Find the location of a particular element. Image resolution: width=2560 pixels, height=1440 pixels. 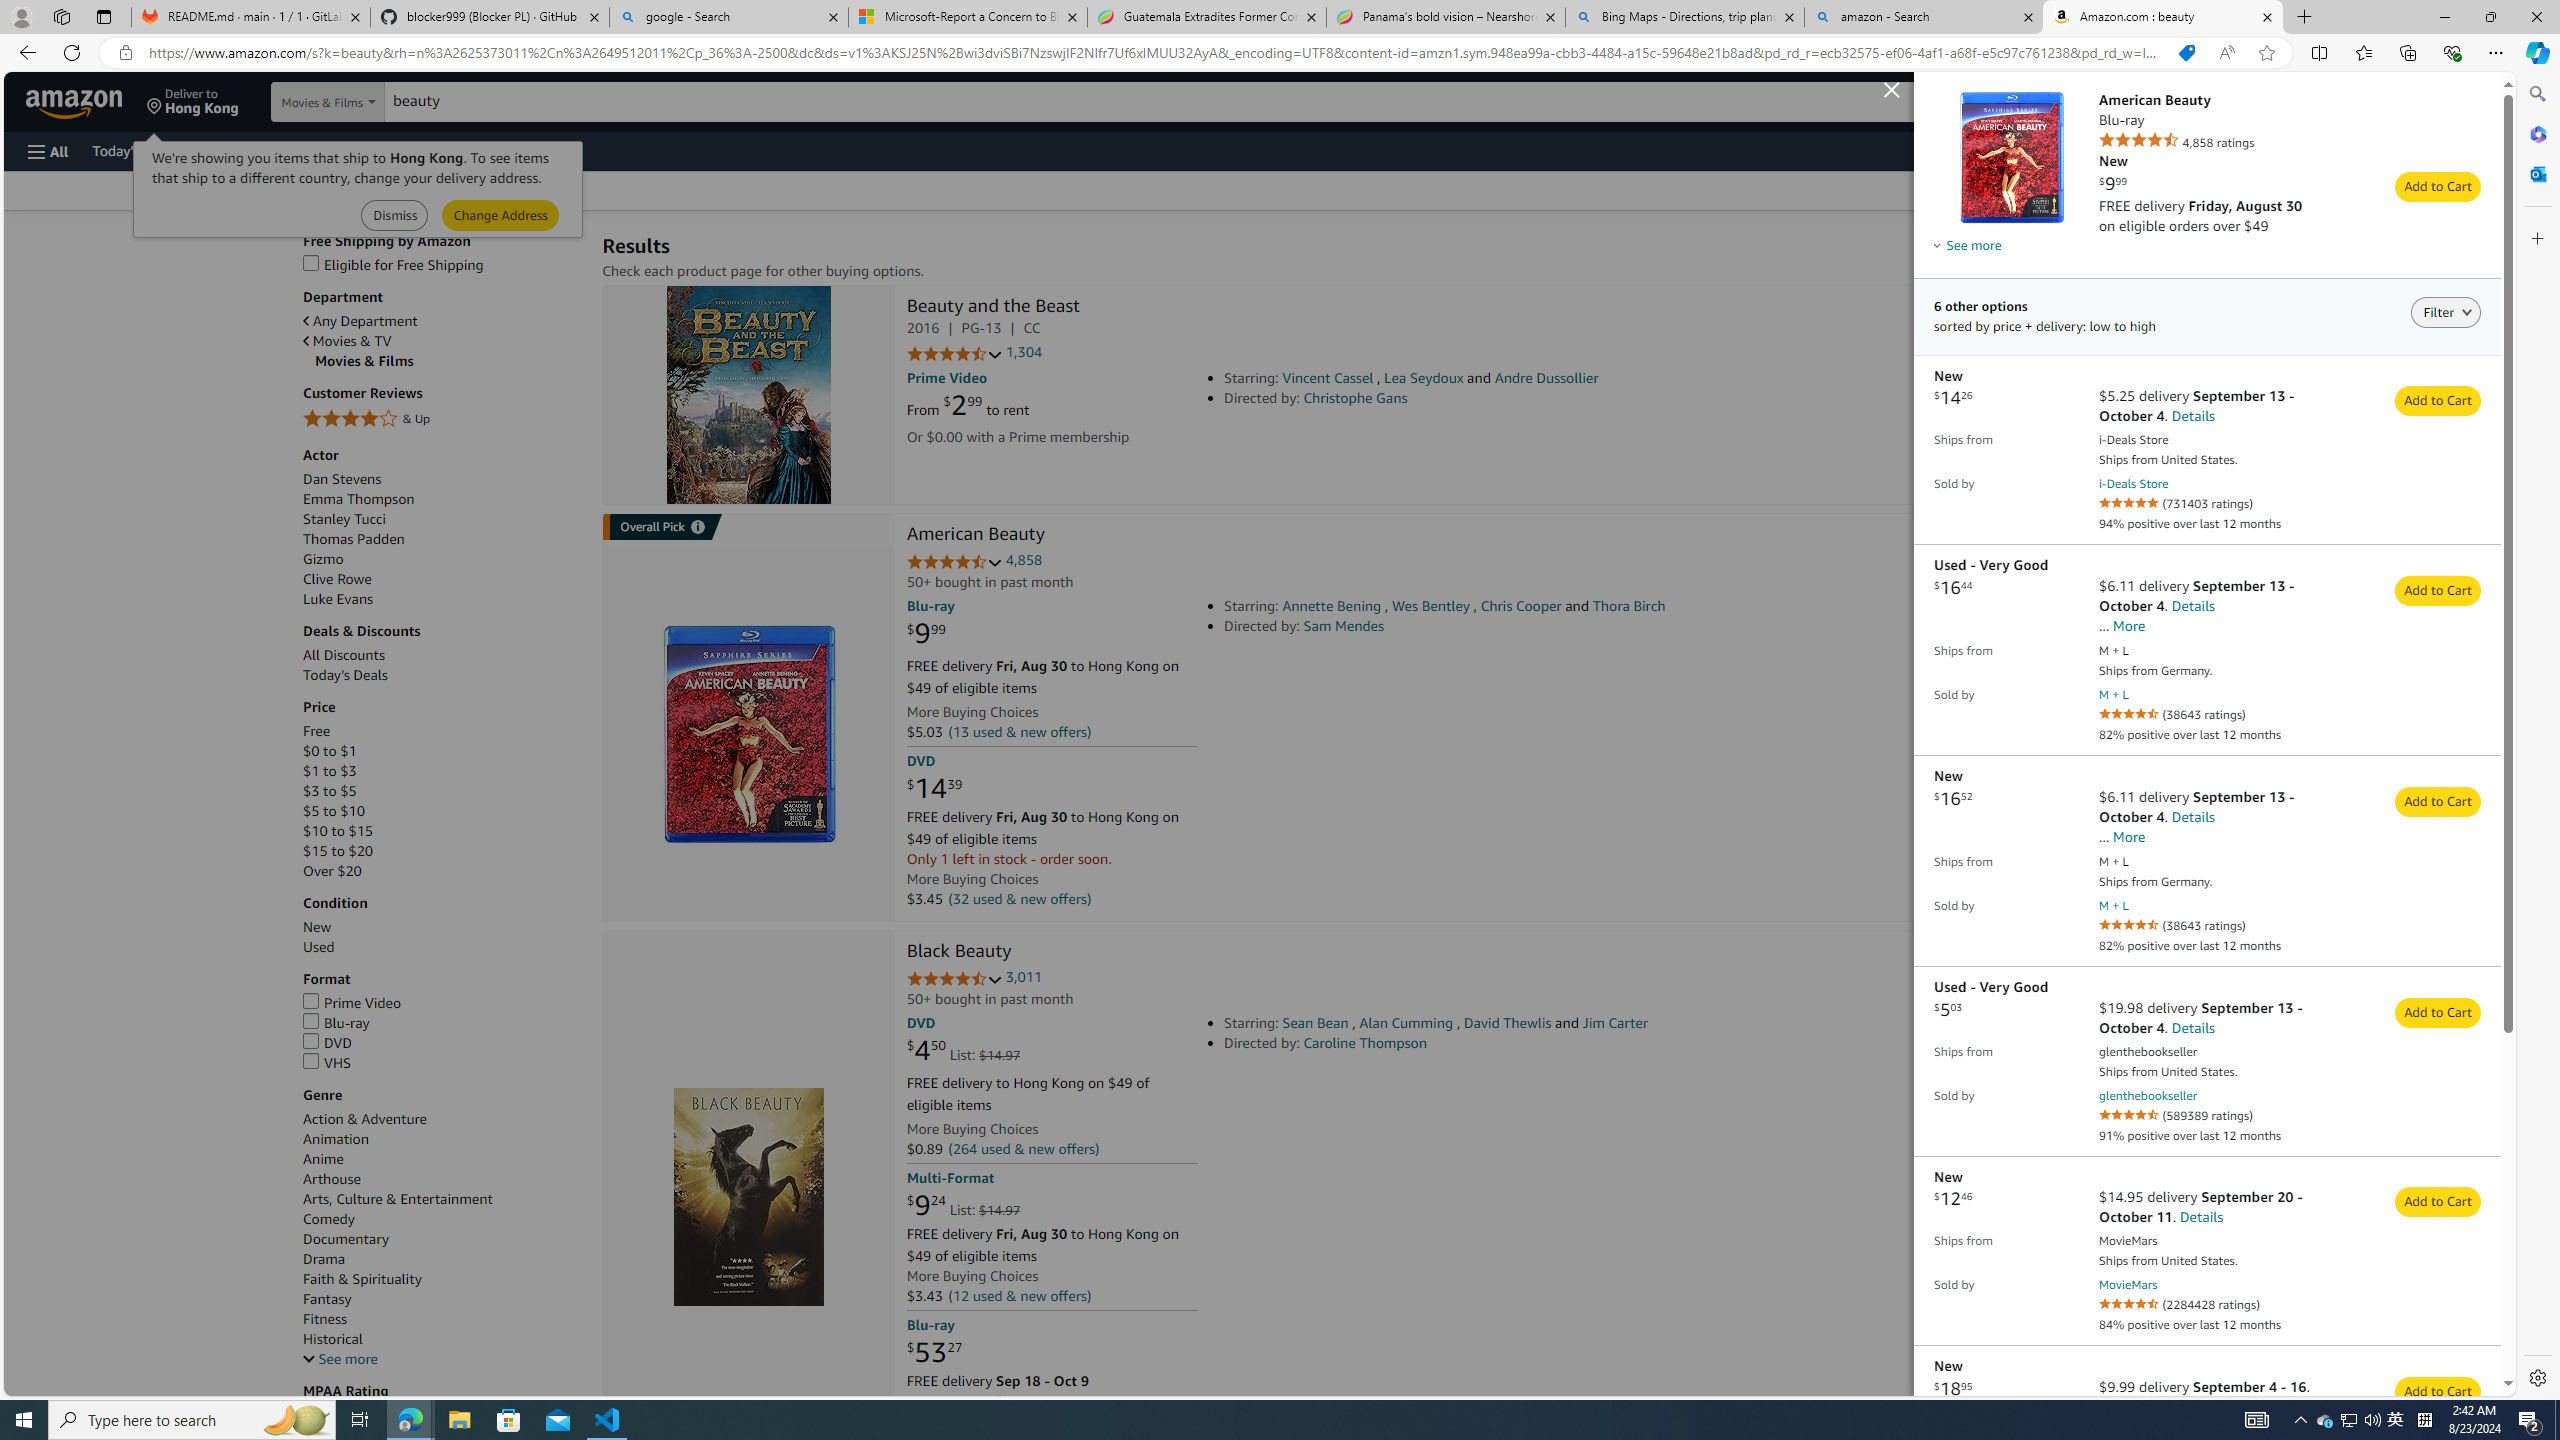

Side bar is located at coordinates (2538, 736).